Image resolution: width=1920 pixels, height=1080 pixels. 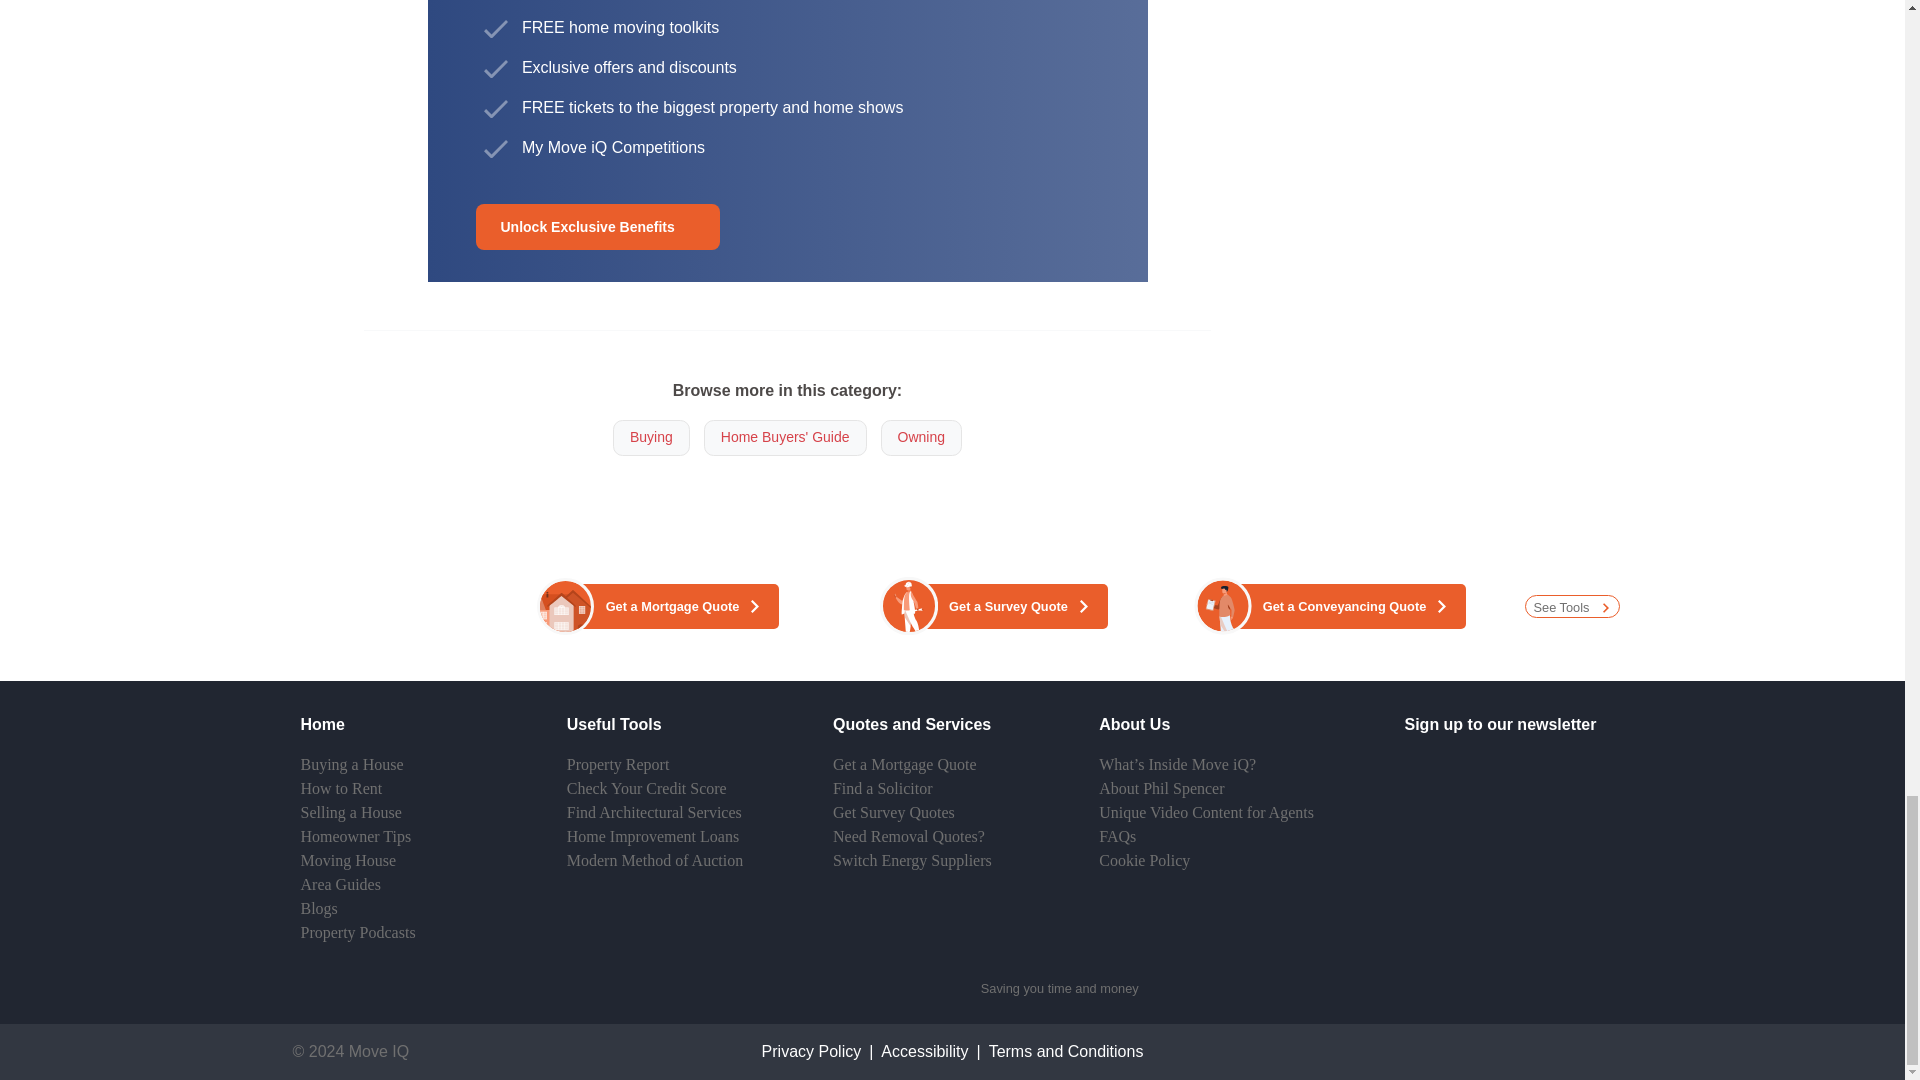 I want to click on Get a Survey Quote, so click(x=1008, y=606).